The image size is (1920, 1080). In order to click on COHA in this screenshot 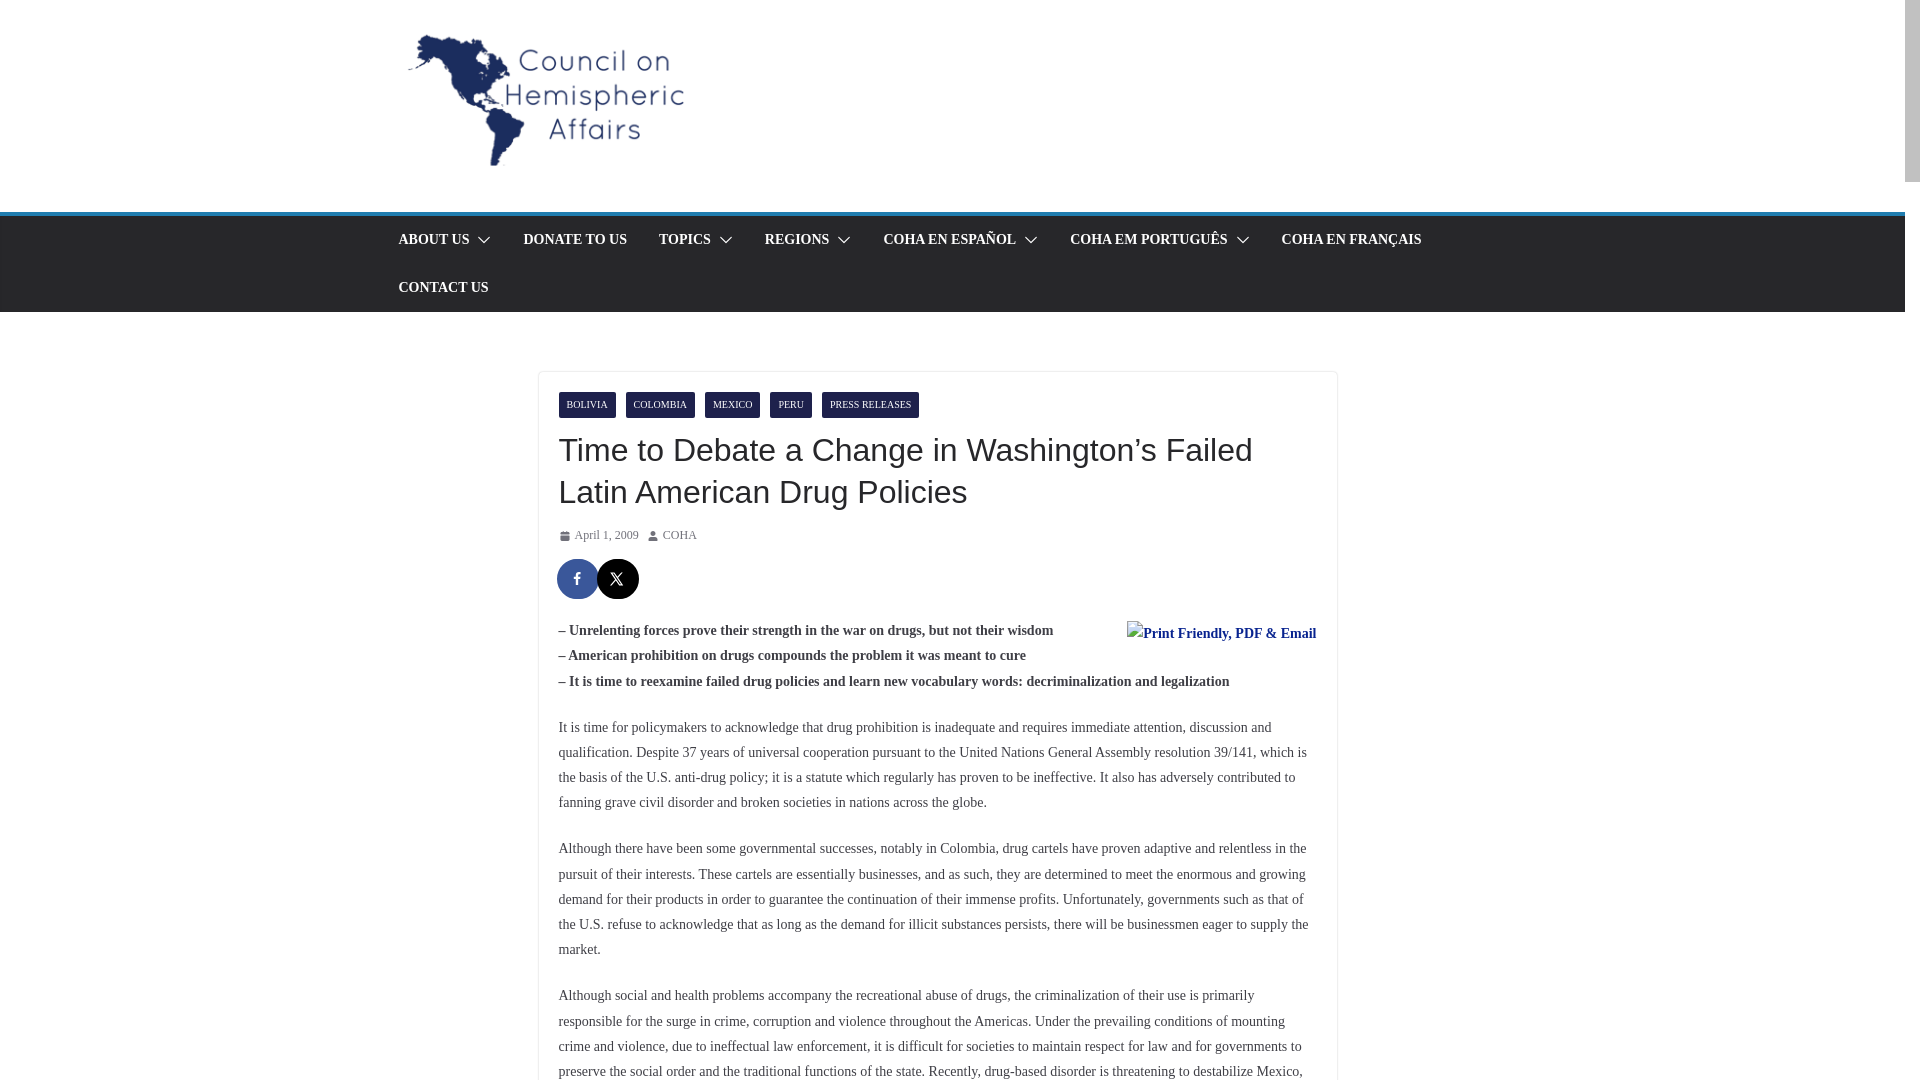, I will do `click(679, 535)`.